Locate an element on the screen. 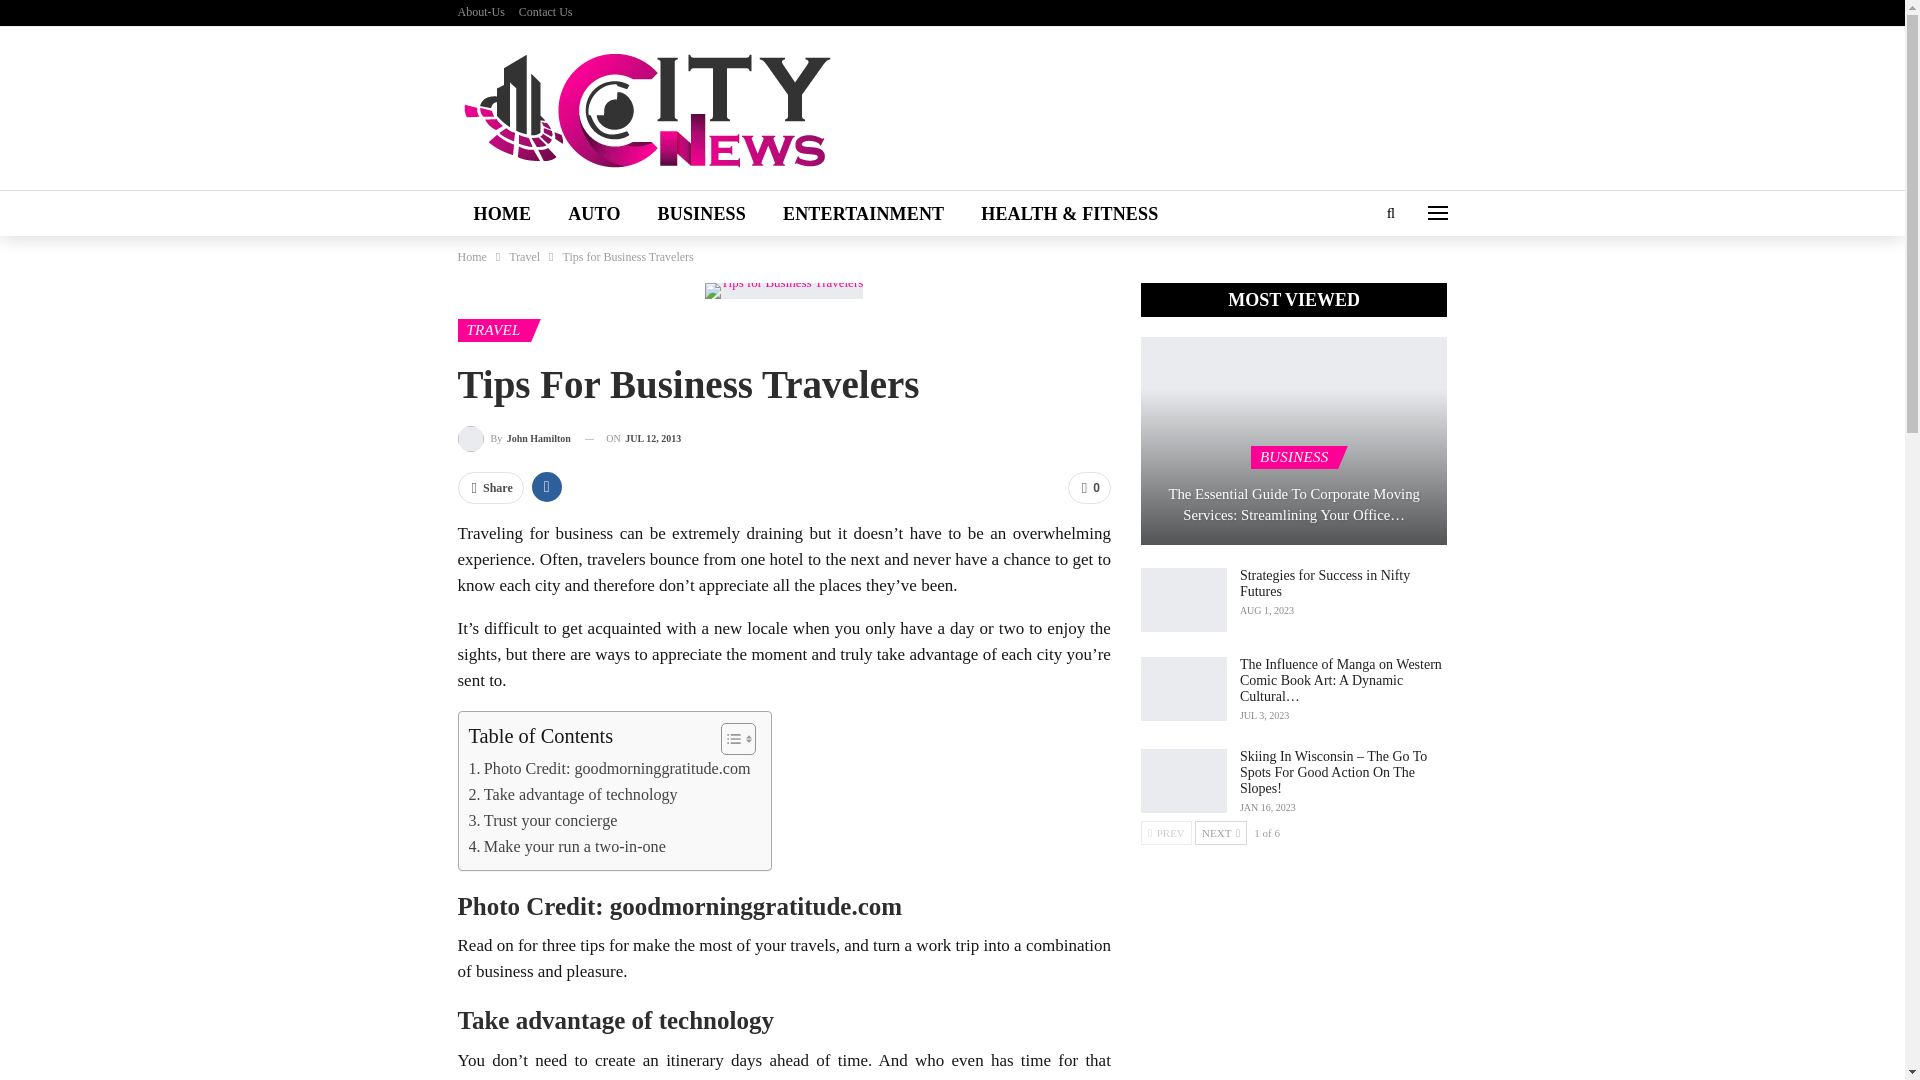 Image resolution: width=1920 pixels, height=1080 pixels. HOME is located at coordinates (502, 214).